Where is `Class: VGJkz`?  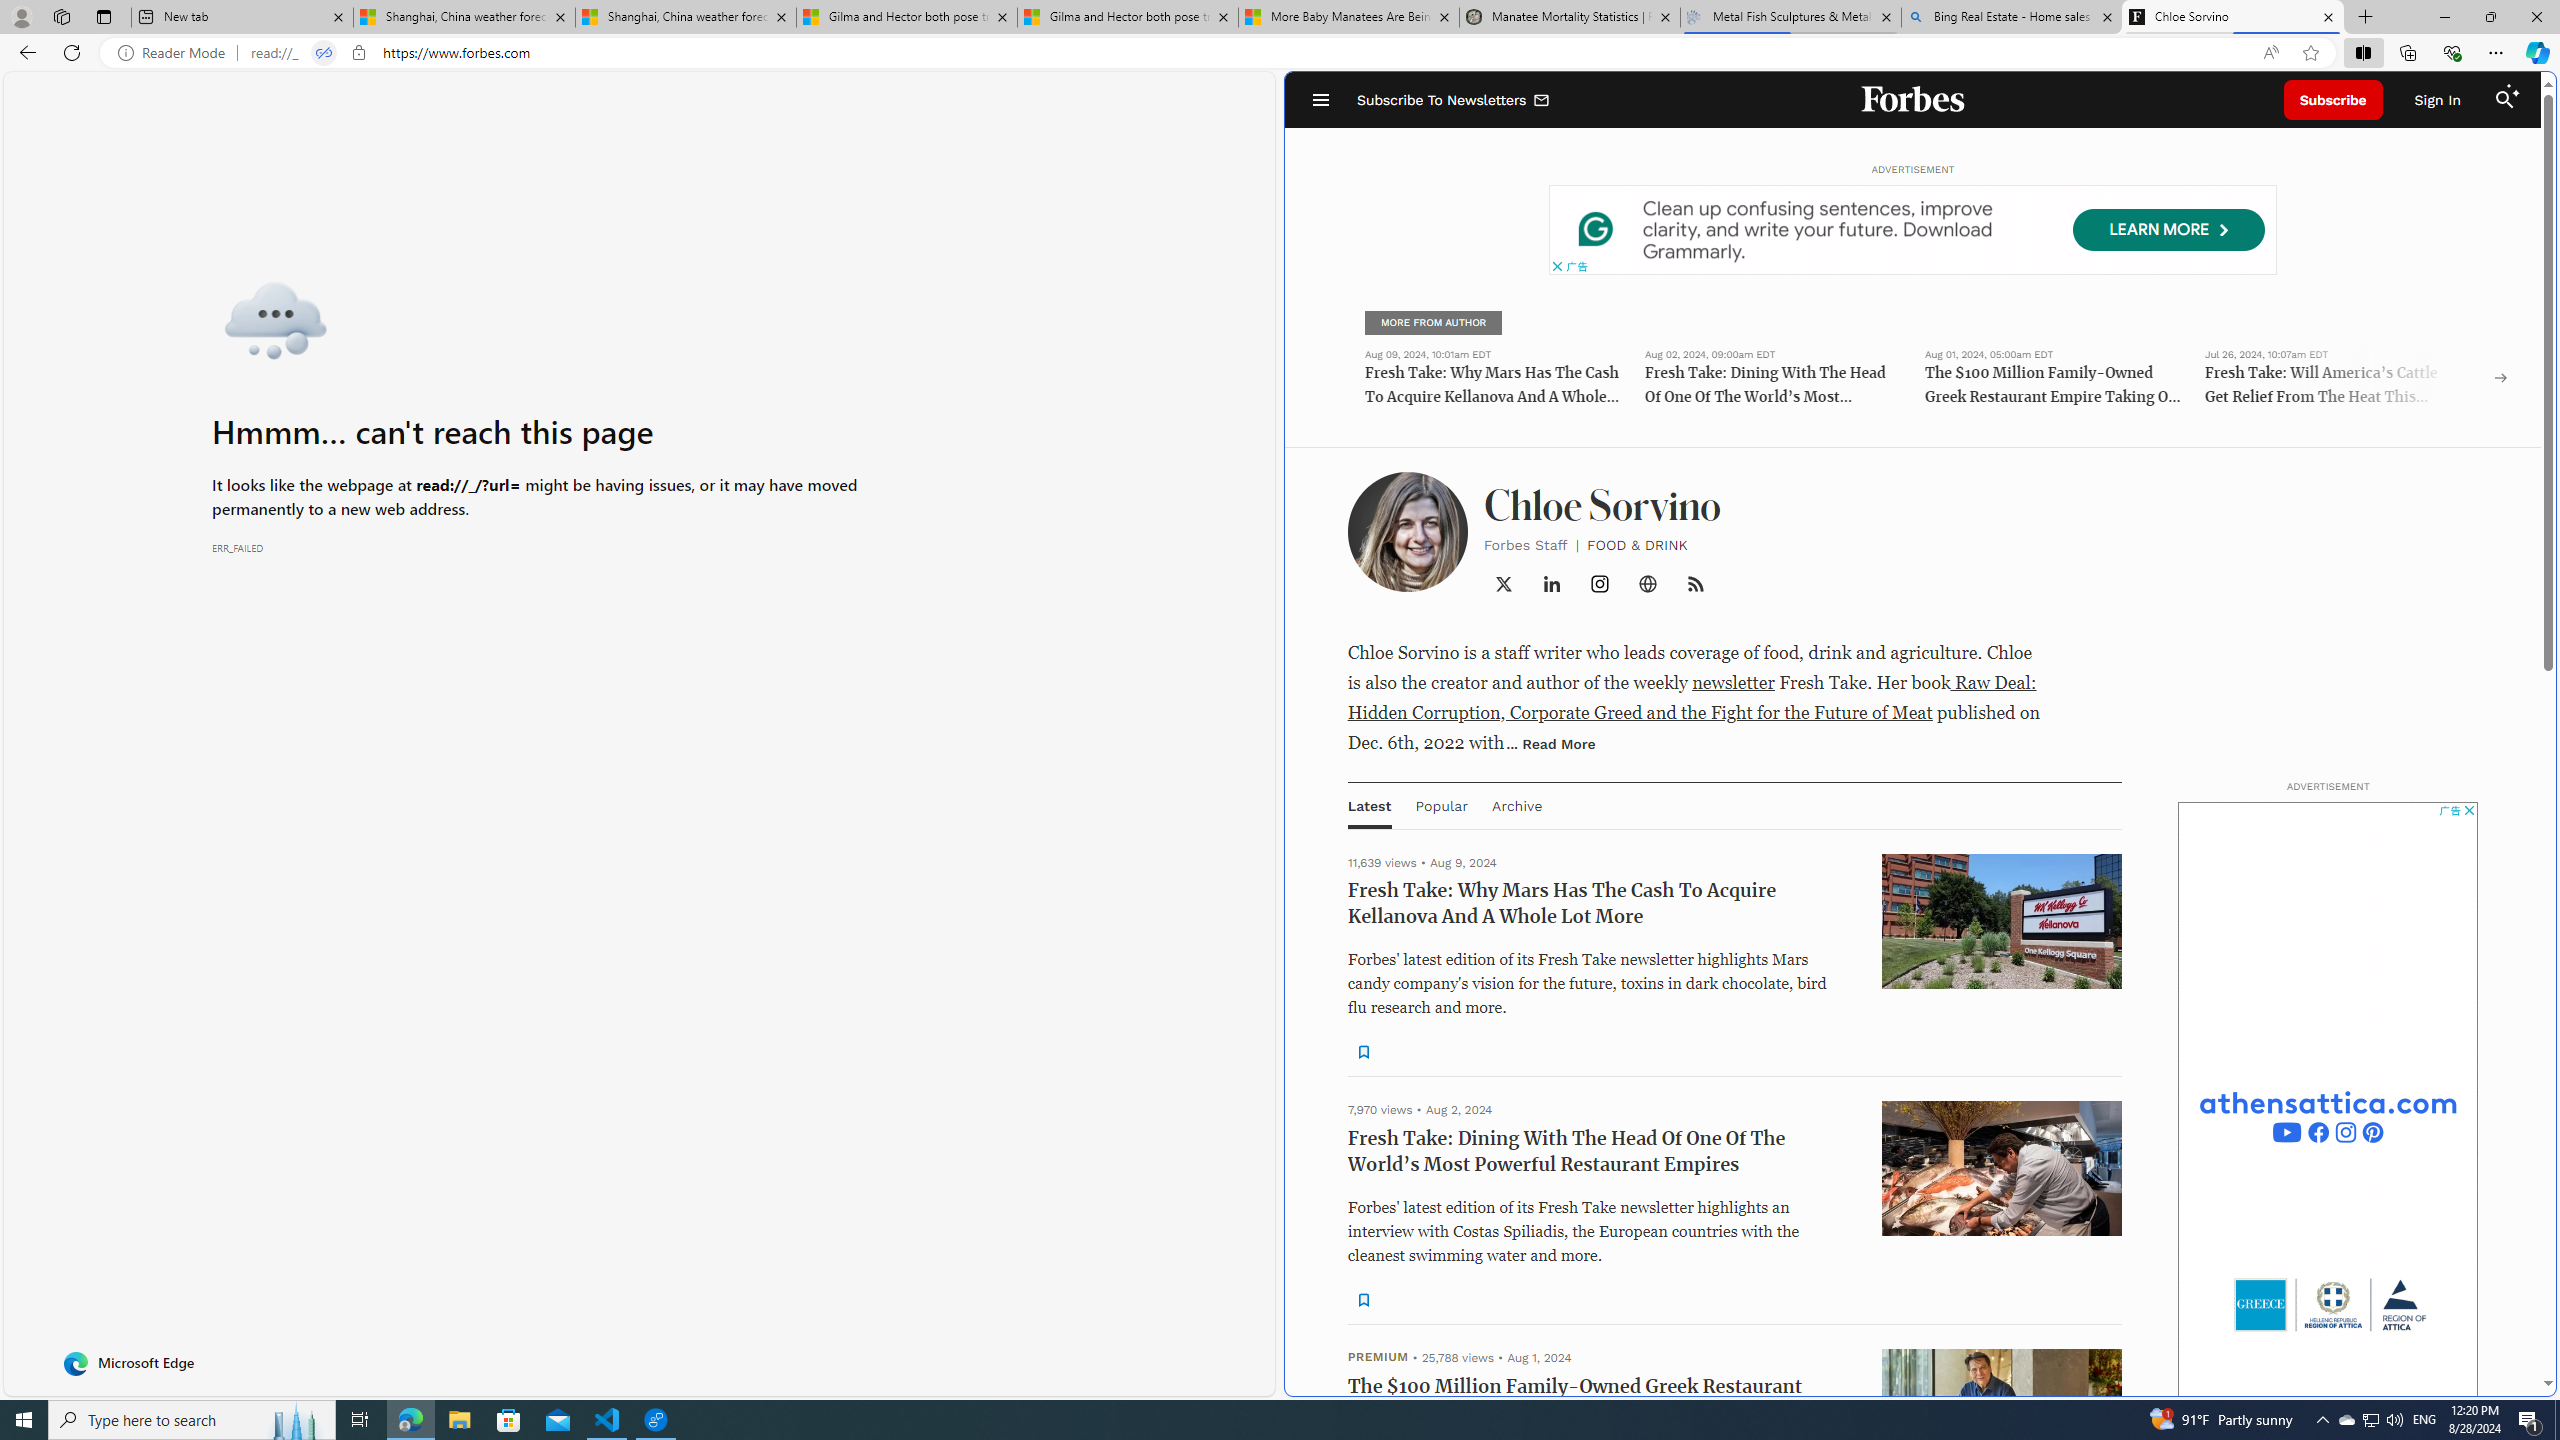
Class: VGJkz is located at coordinates (1694, 583).